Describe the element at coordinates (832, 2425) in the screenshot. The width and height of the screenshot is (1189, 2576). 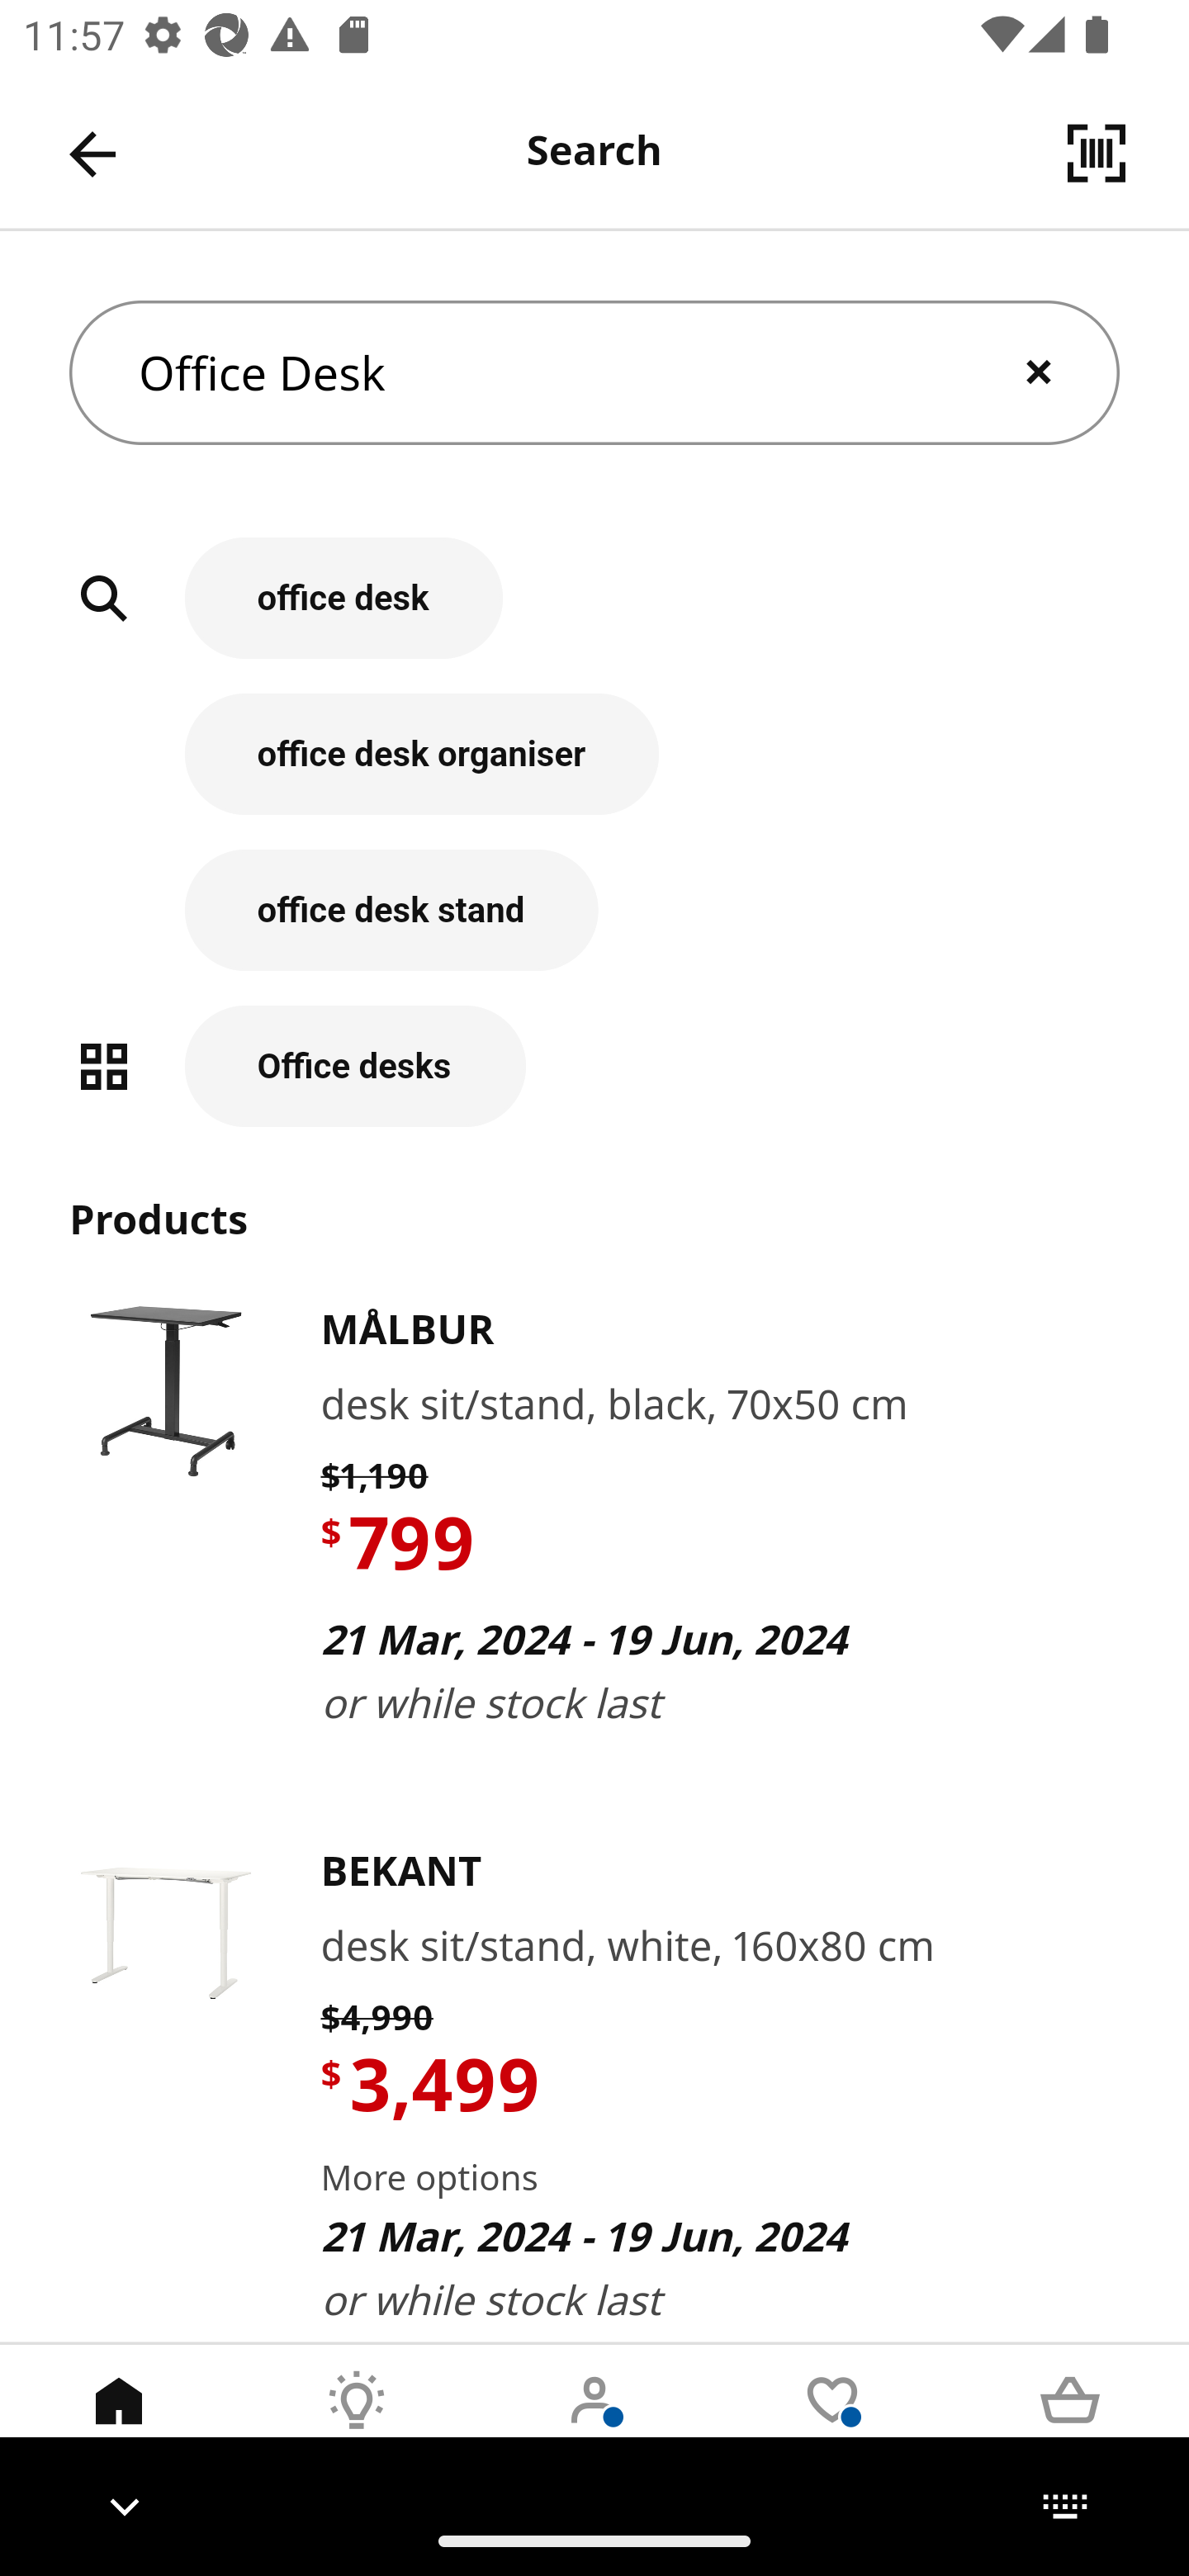
I see `Wishlist
Tab 4 of 5` at that location.